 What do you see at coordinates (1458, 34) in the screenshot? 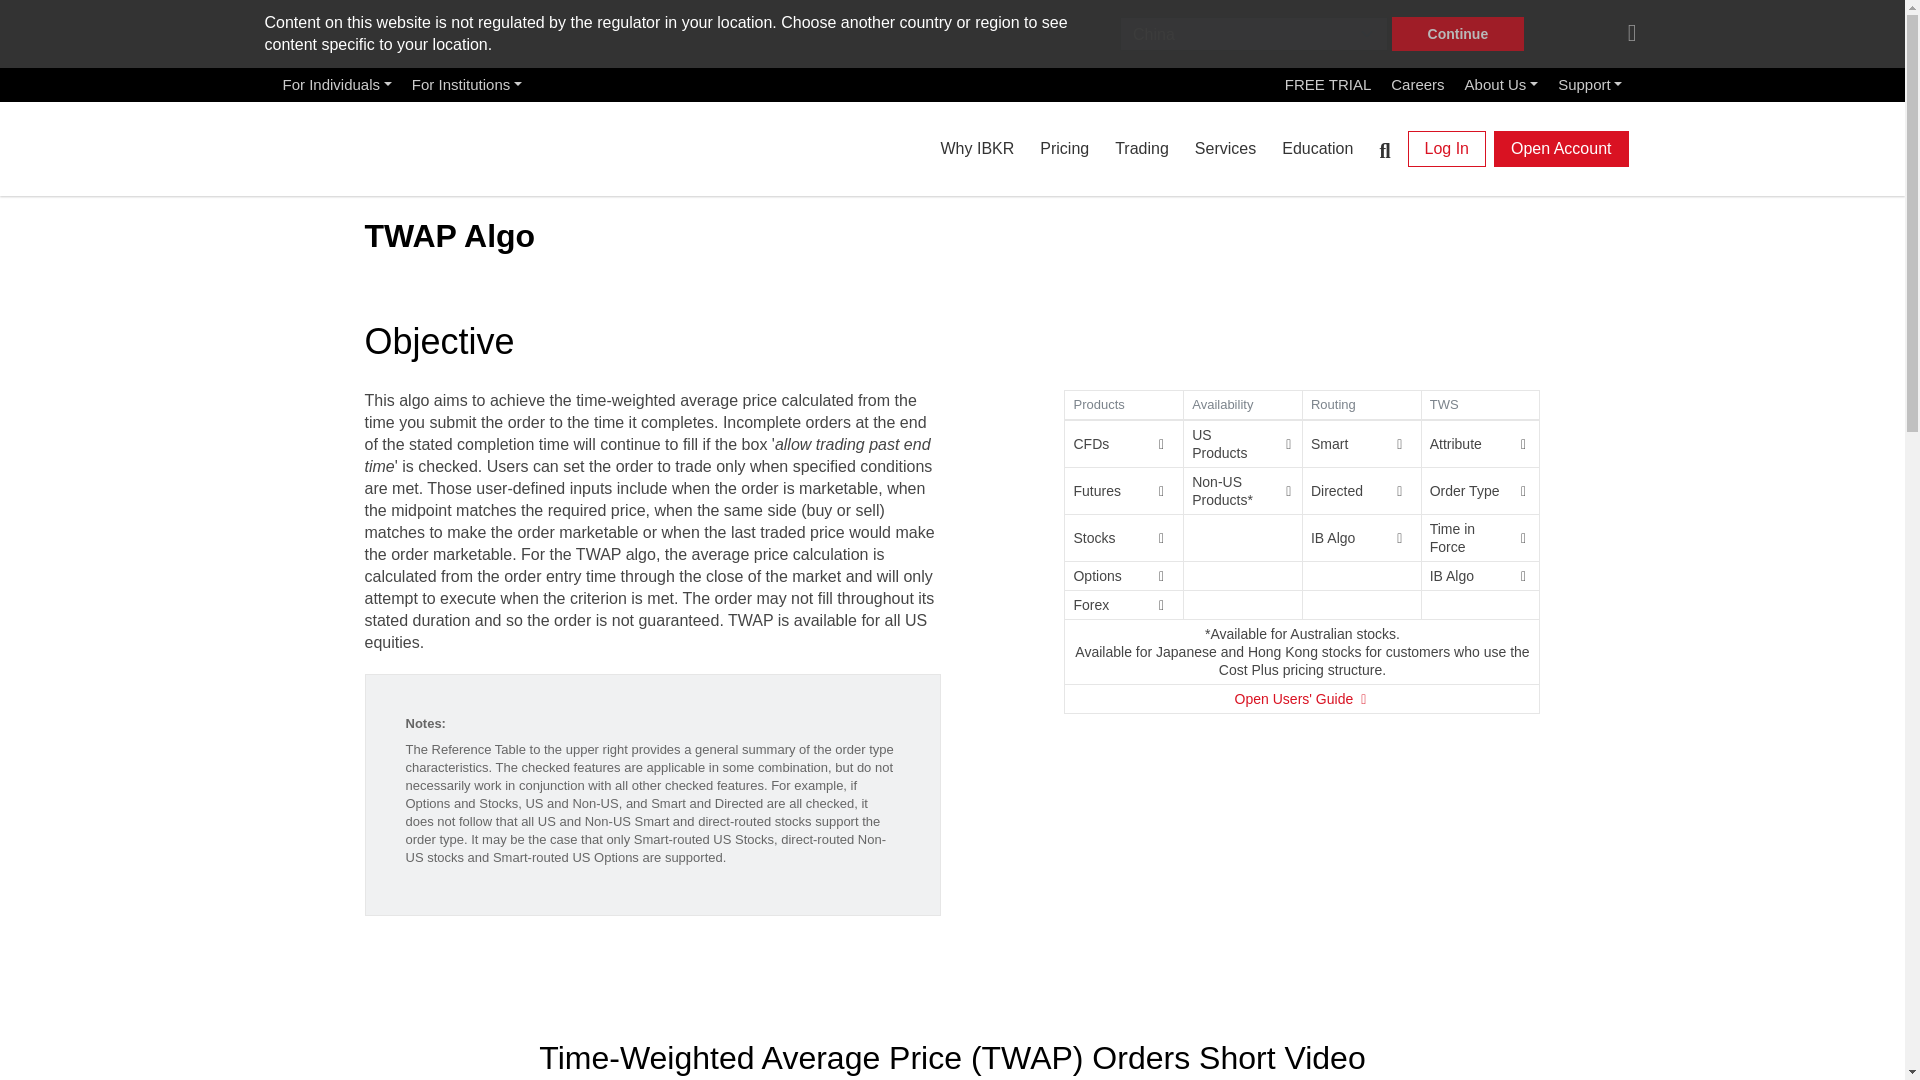
I see `Continue` at bounding box center [1458, 34].